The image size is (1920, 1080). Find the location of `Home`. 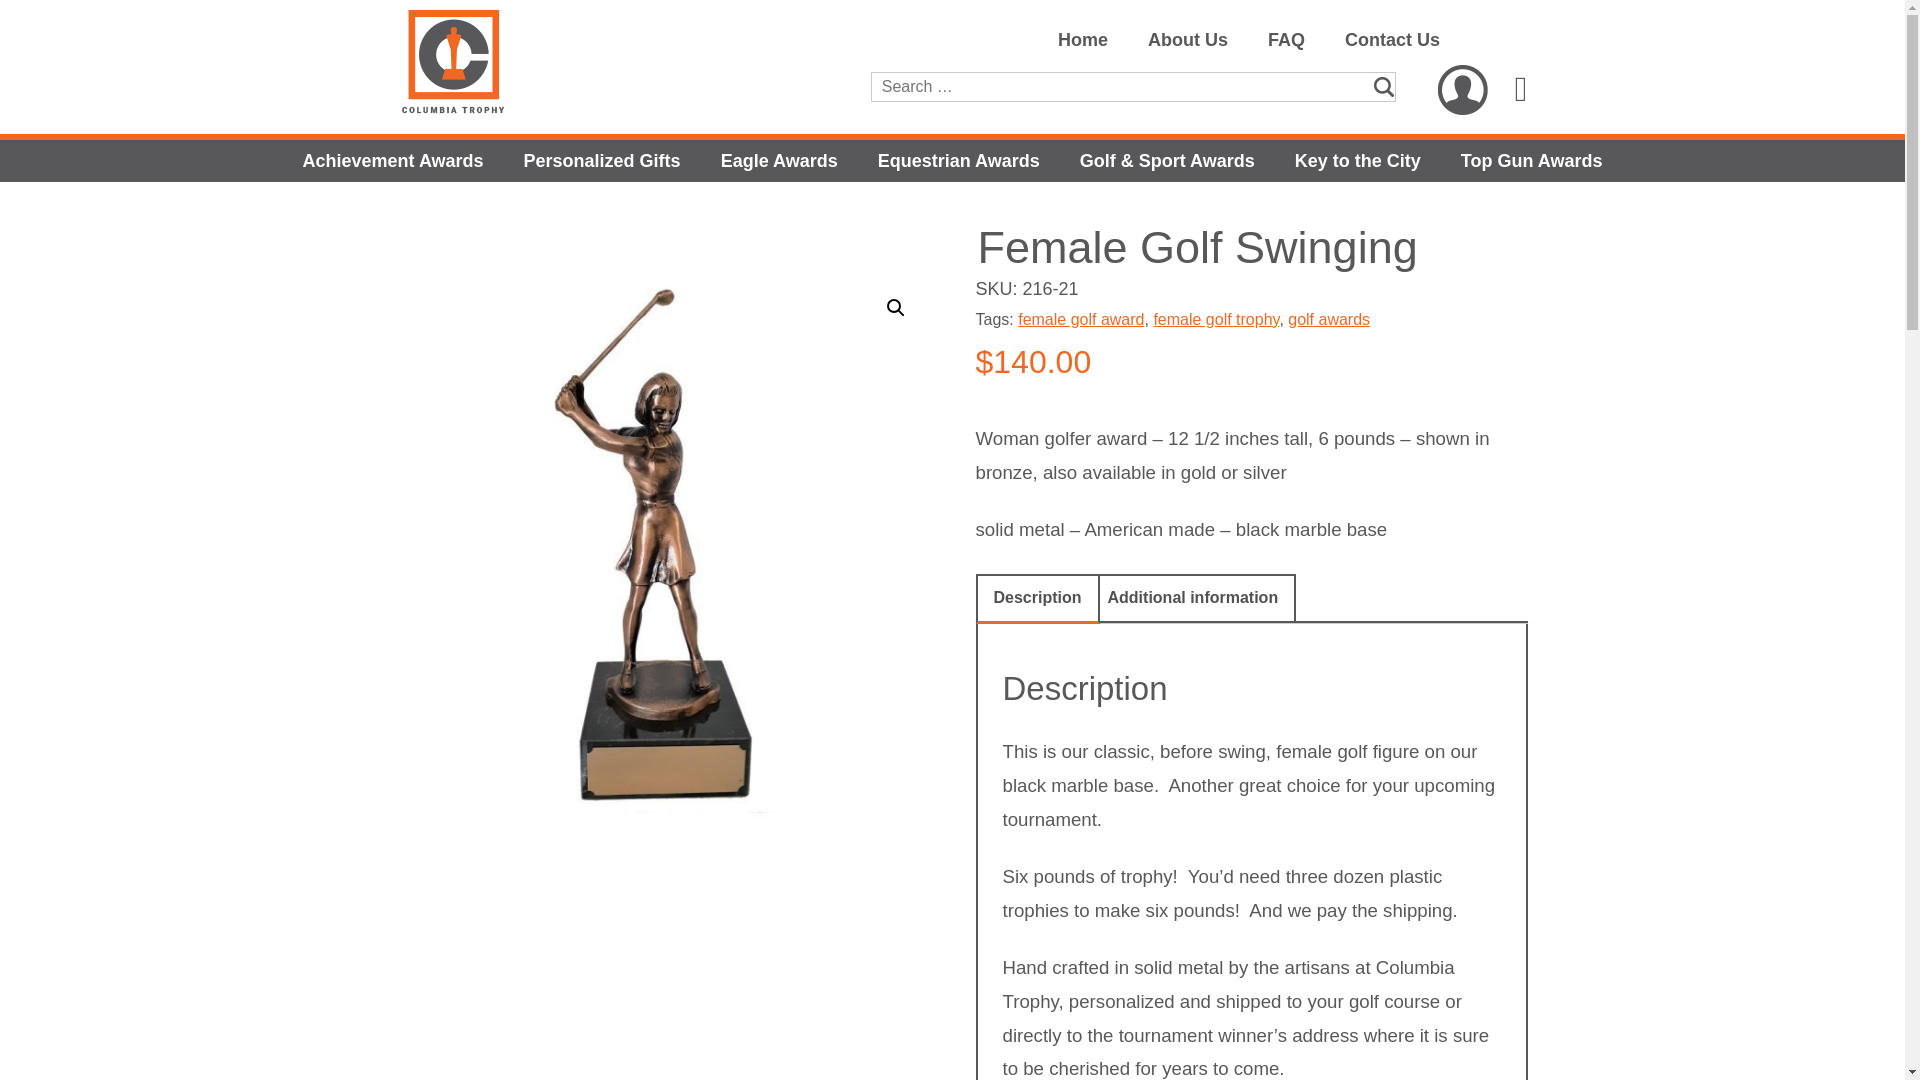

Home is located at coordinates (1083, 40).